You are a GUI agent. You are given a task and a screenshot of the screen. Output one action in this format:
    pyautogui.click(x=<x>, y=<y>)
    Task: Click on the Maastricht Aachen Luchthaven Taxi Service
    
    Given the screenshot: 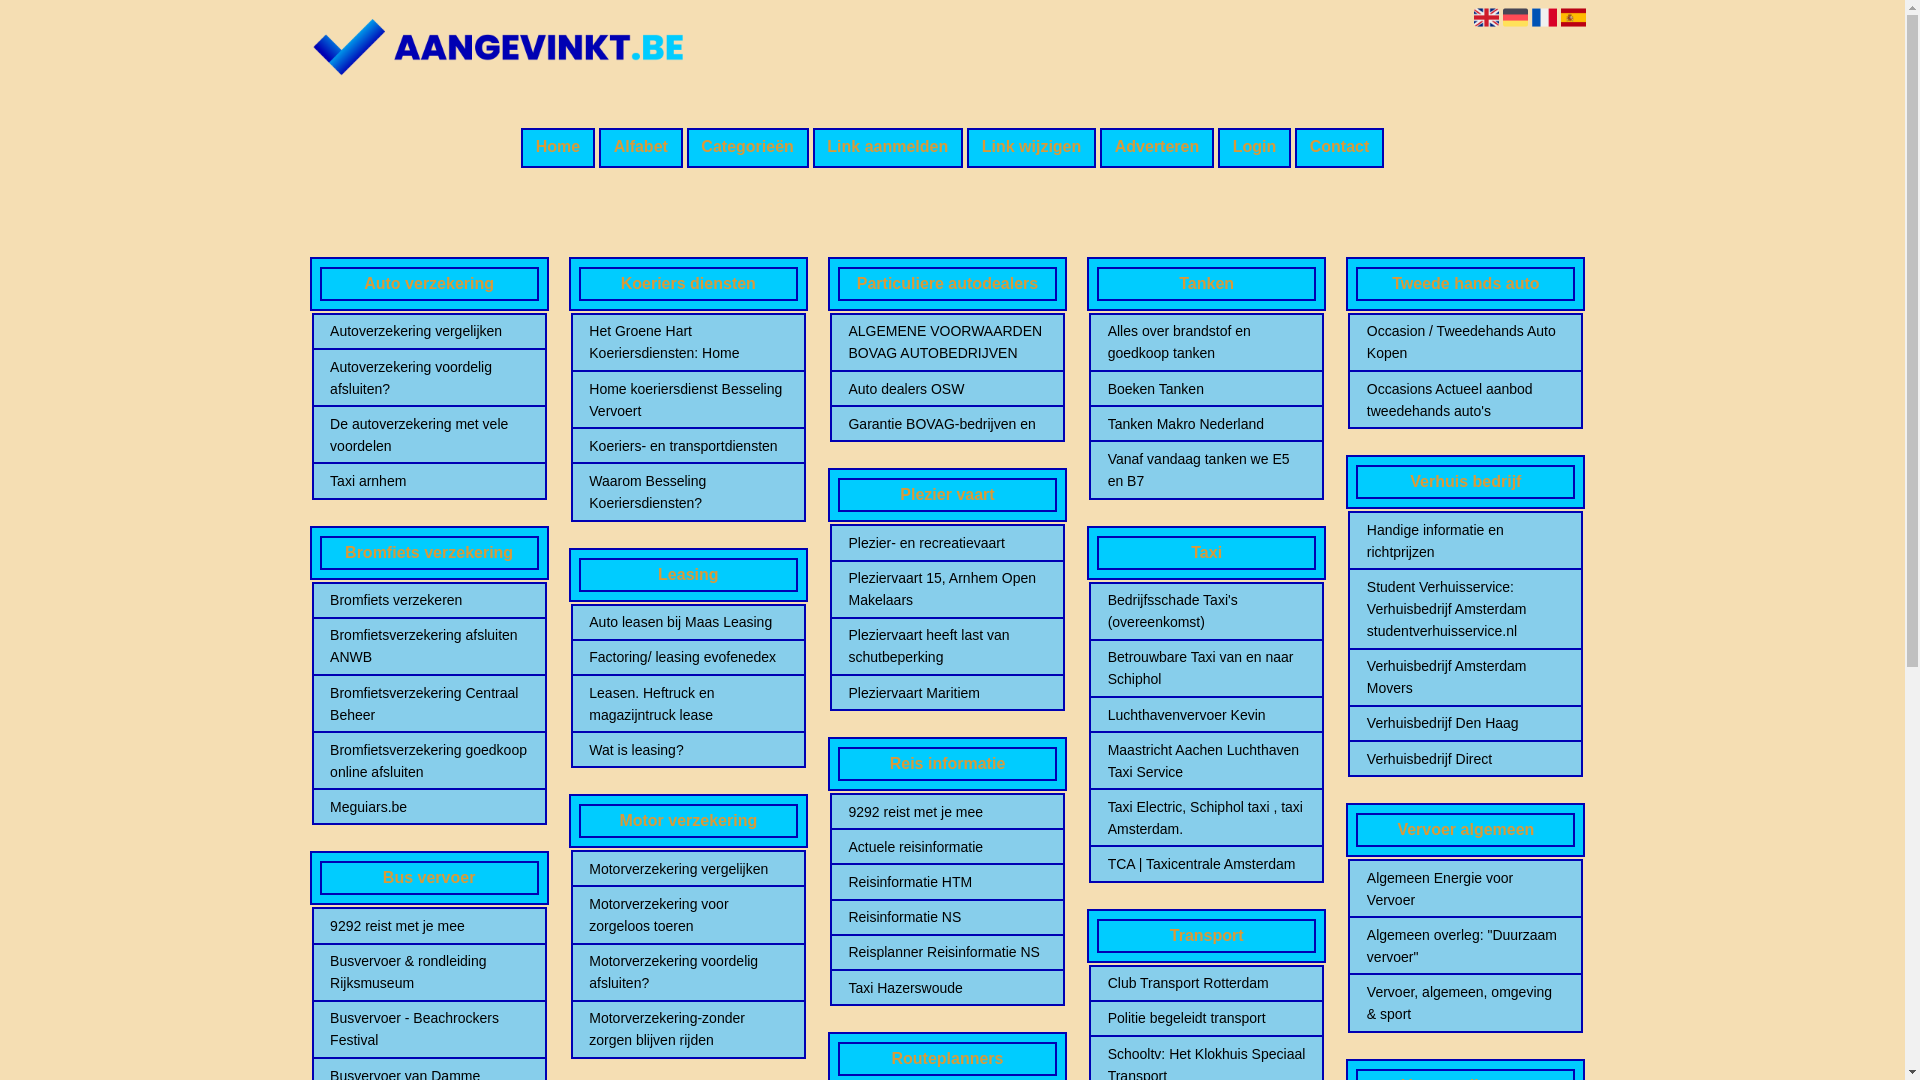 What is the action you would take?
    pyautogui.click(x=1207, y=761)
    